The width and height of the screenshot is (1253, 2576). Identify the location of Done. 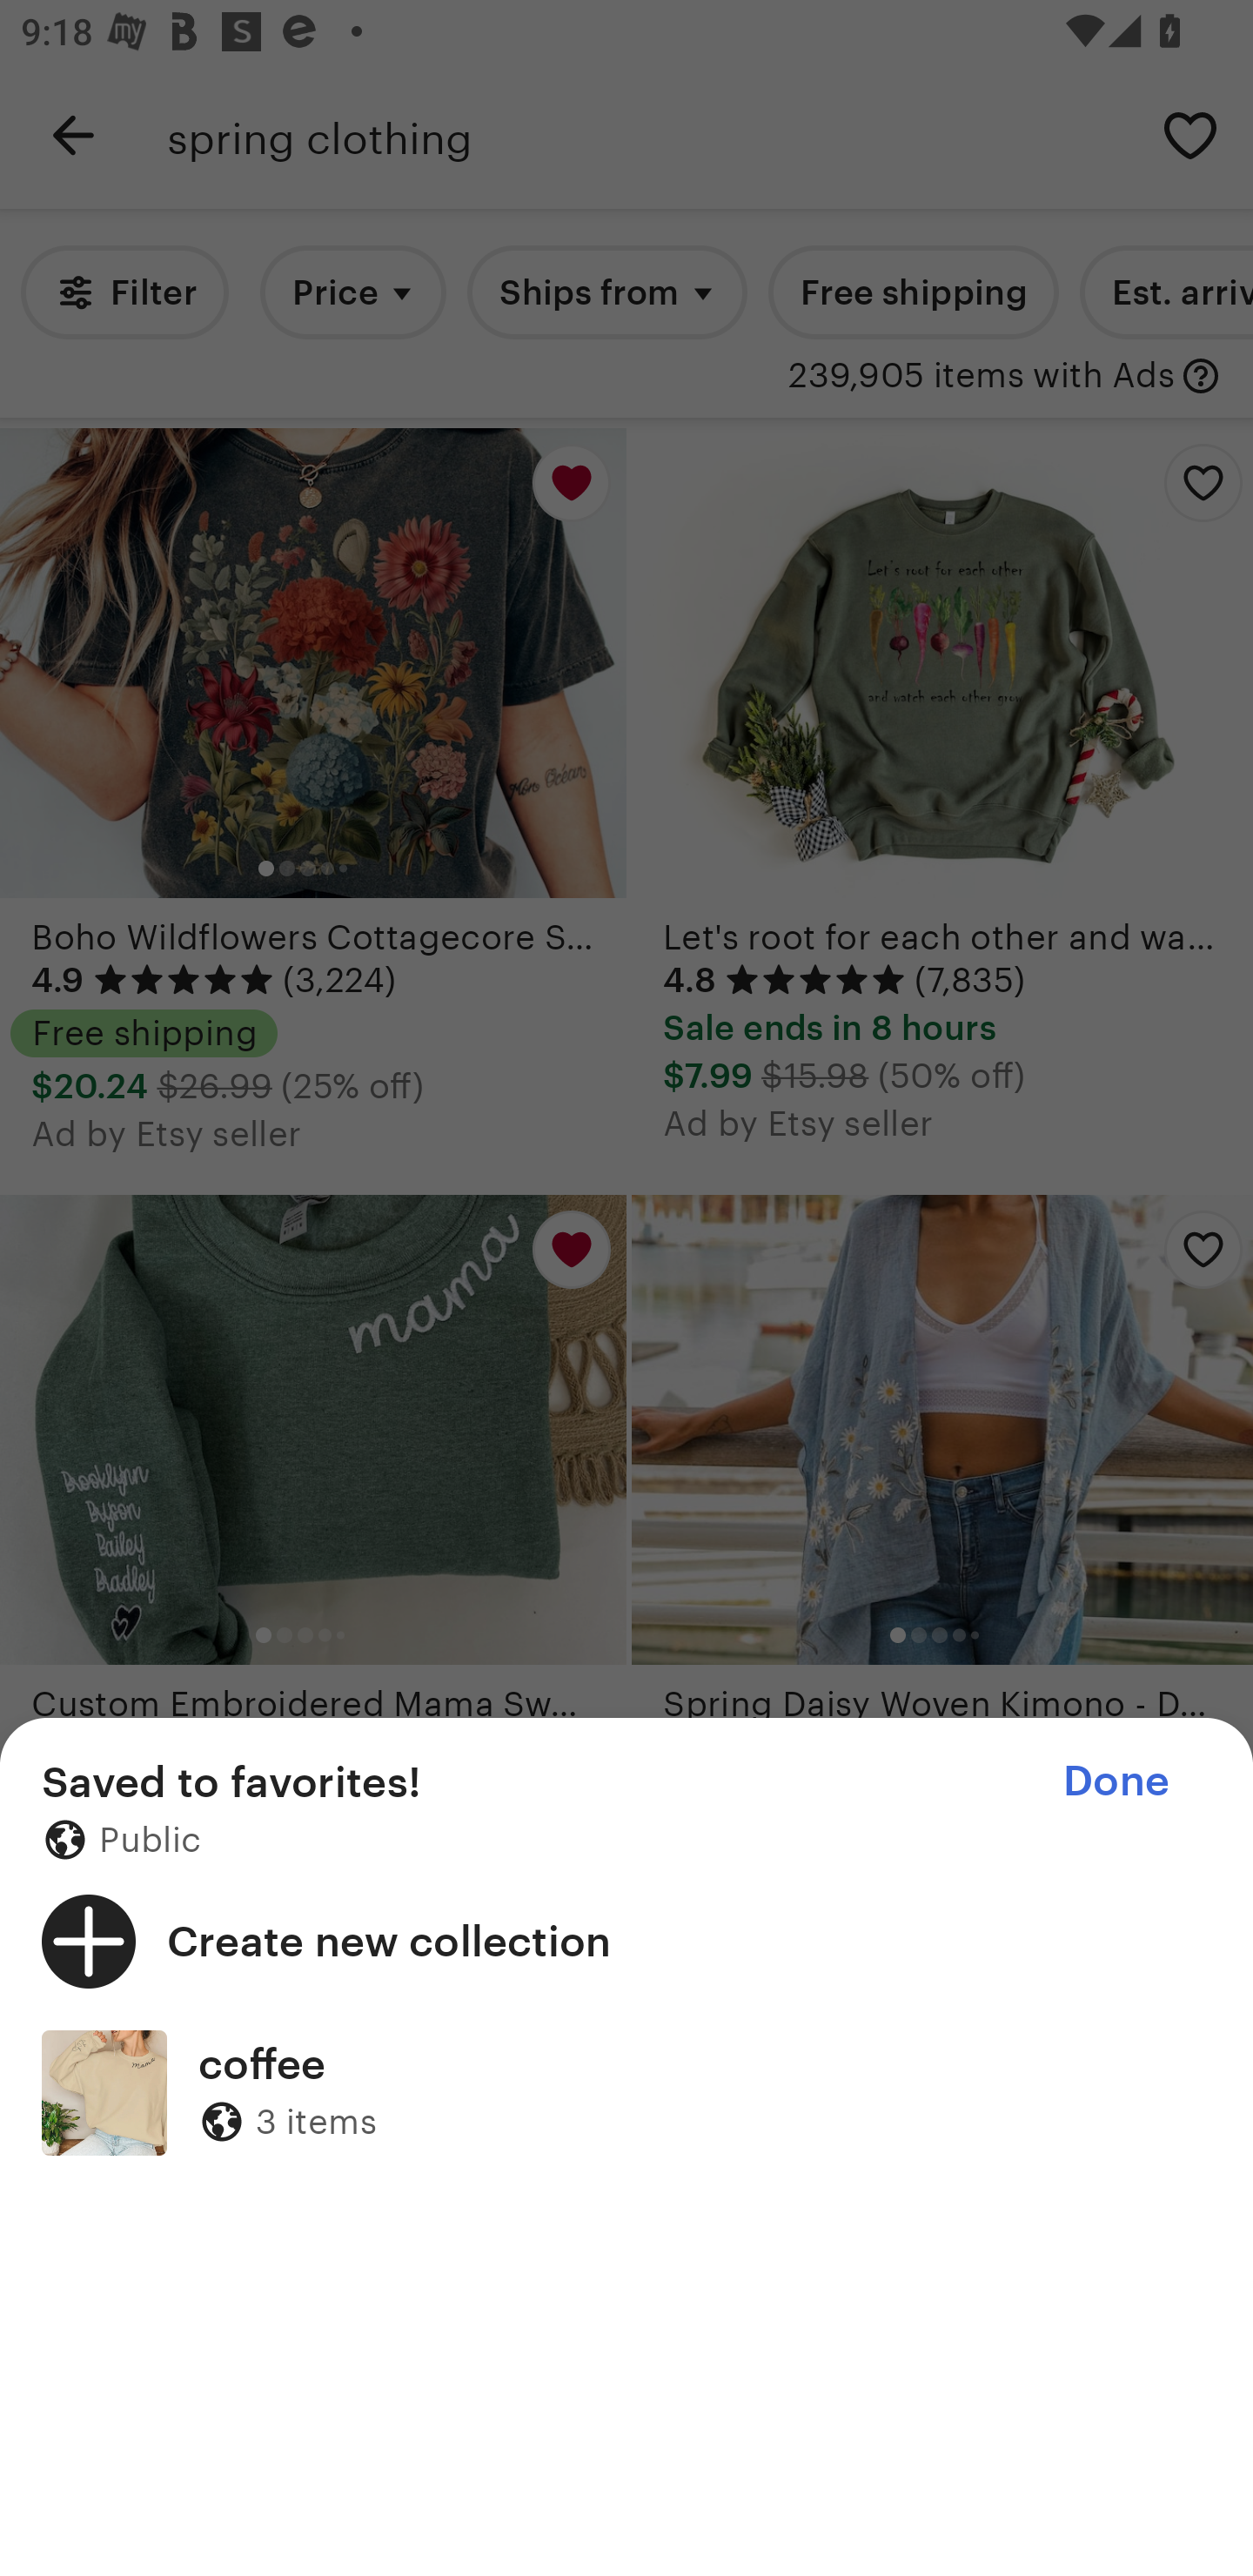
(1116, 1781).